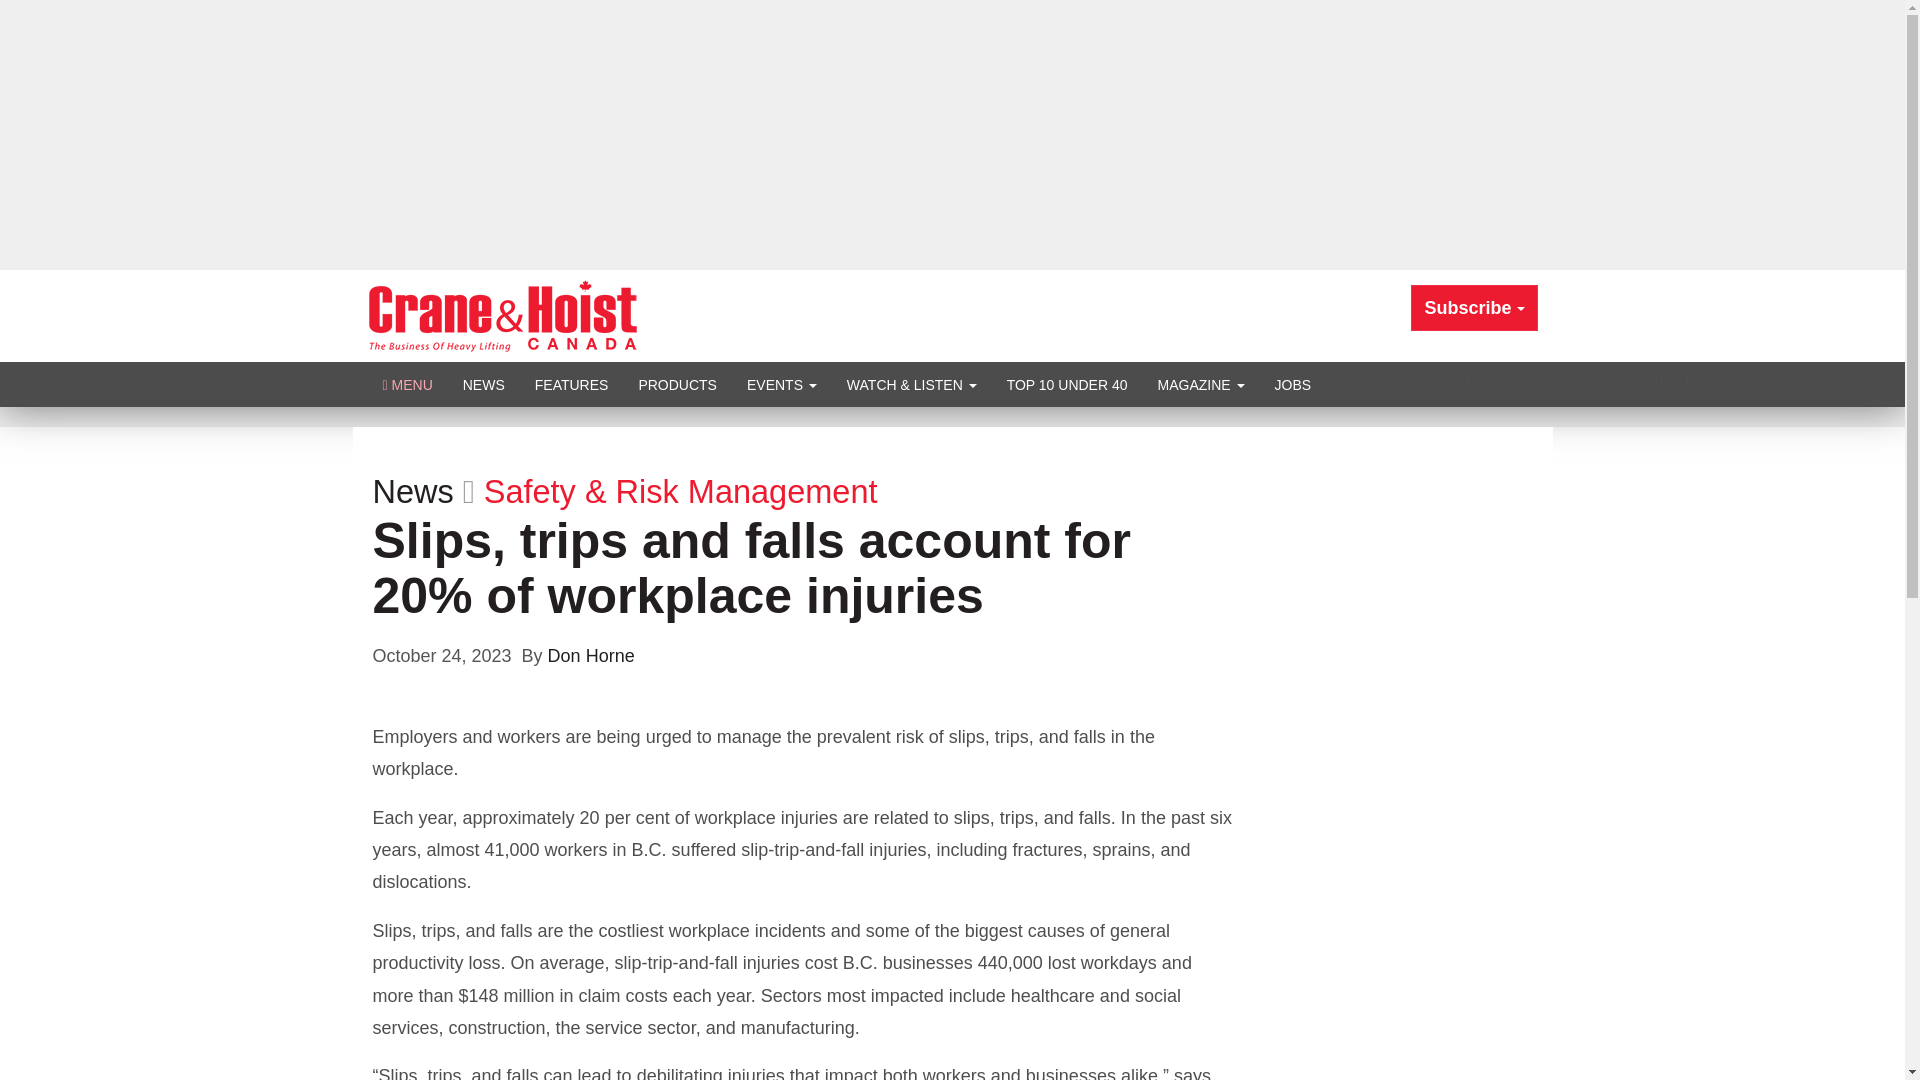  Describe the element at coordinates (676, 384) in the screenshot. I see `PRODUCTS` at that location.